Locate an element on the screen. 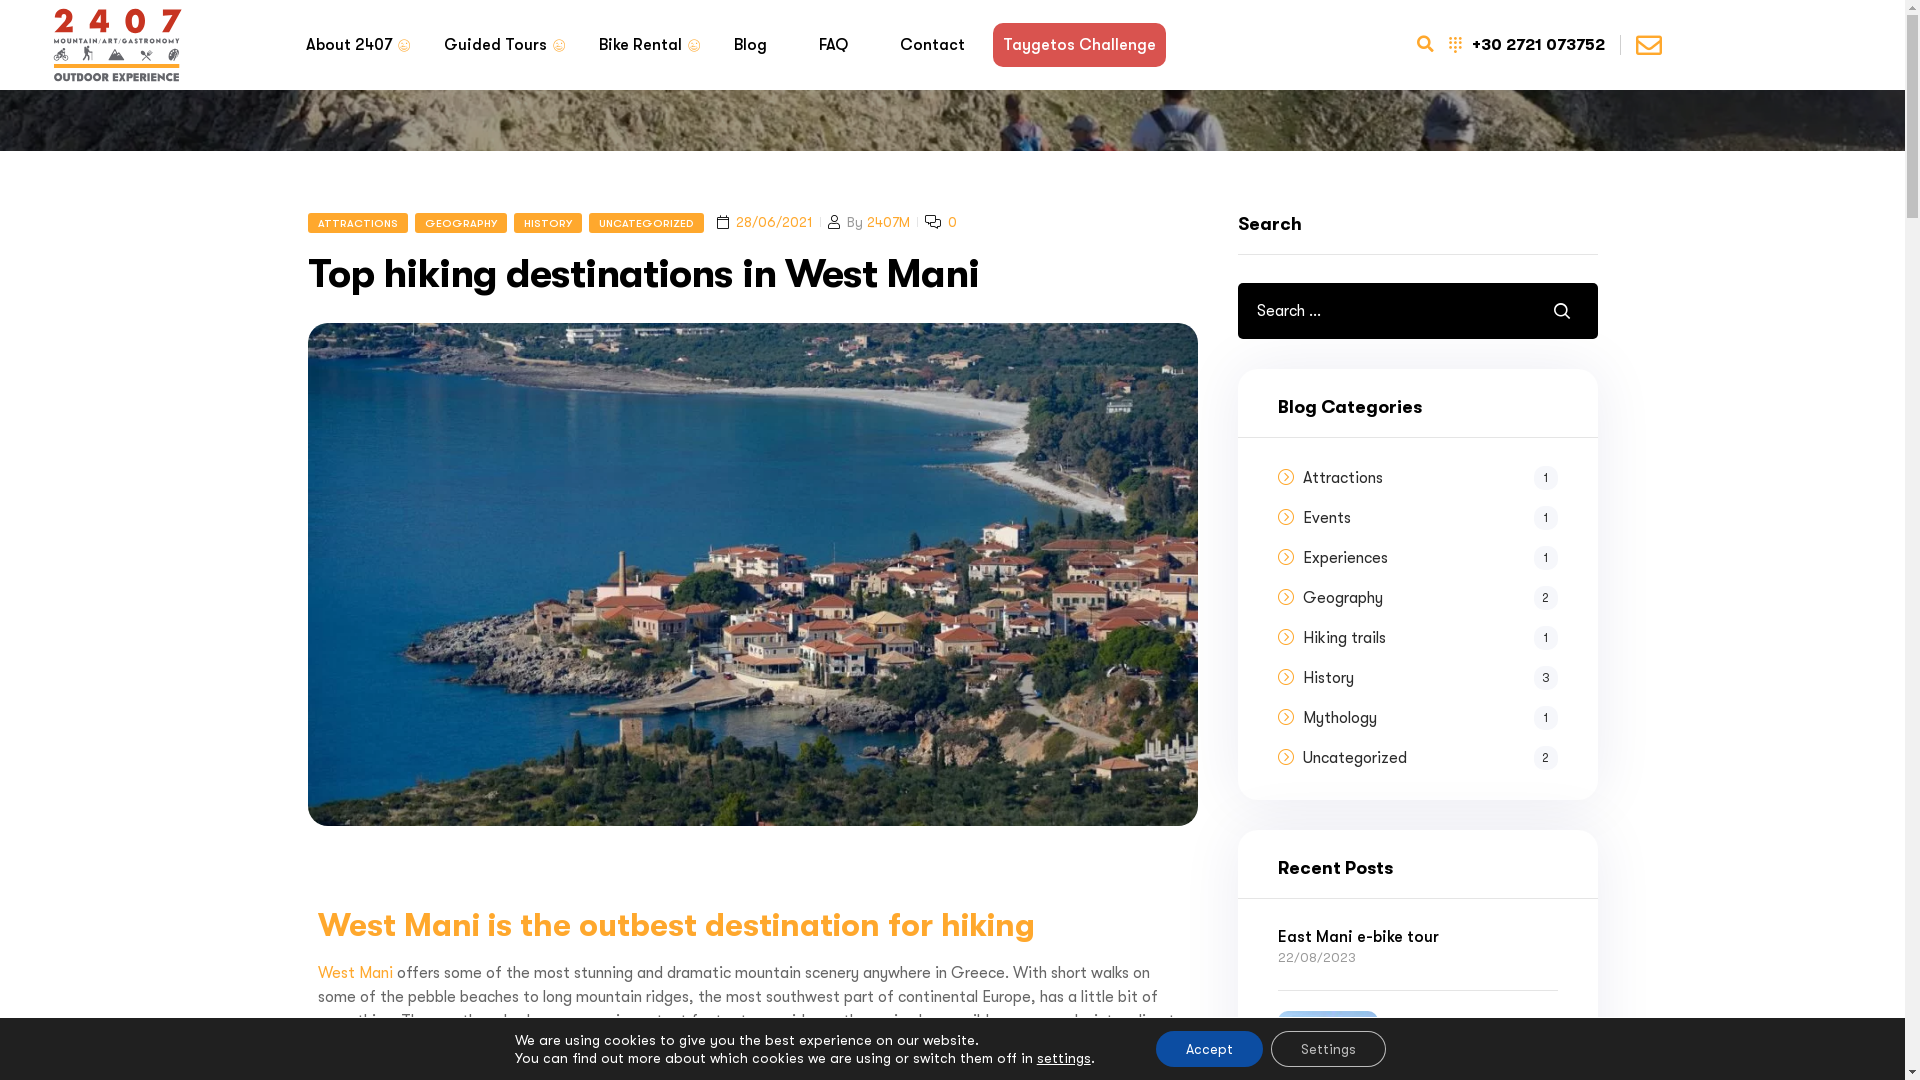  FAQ is located at coordinates (832, 45).